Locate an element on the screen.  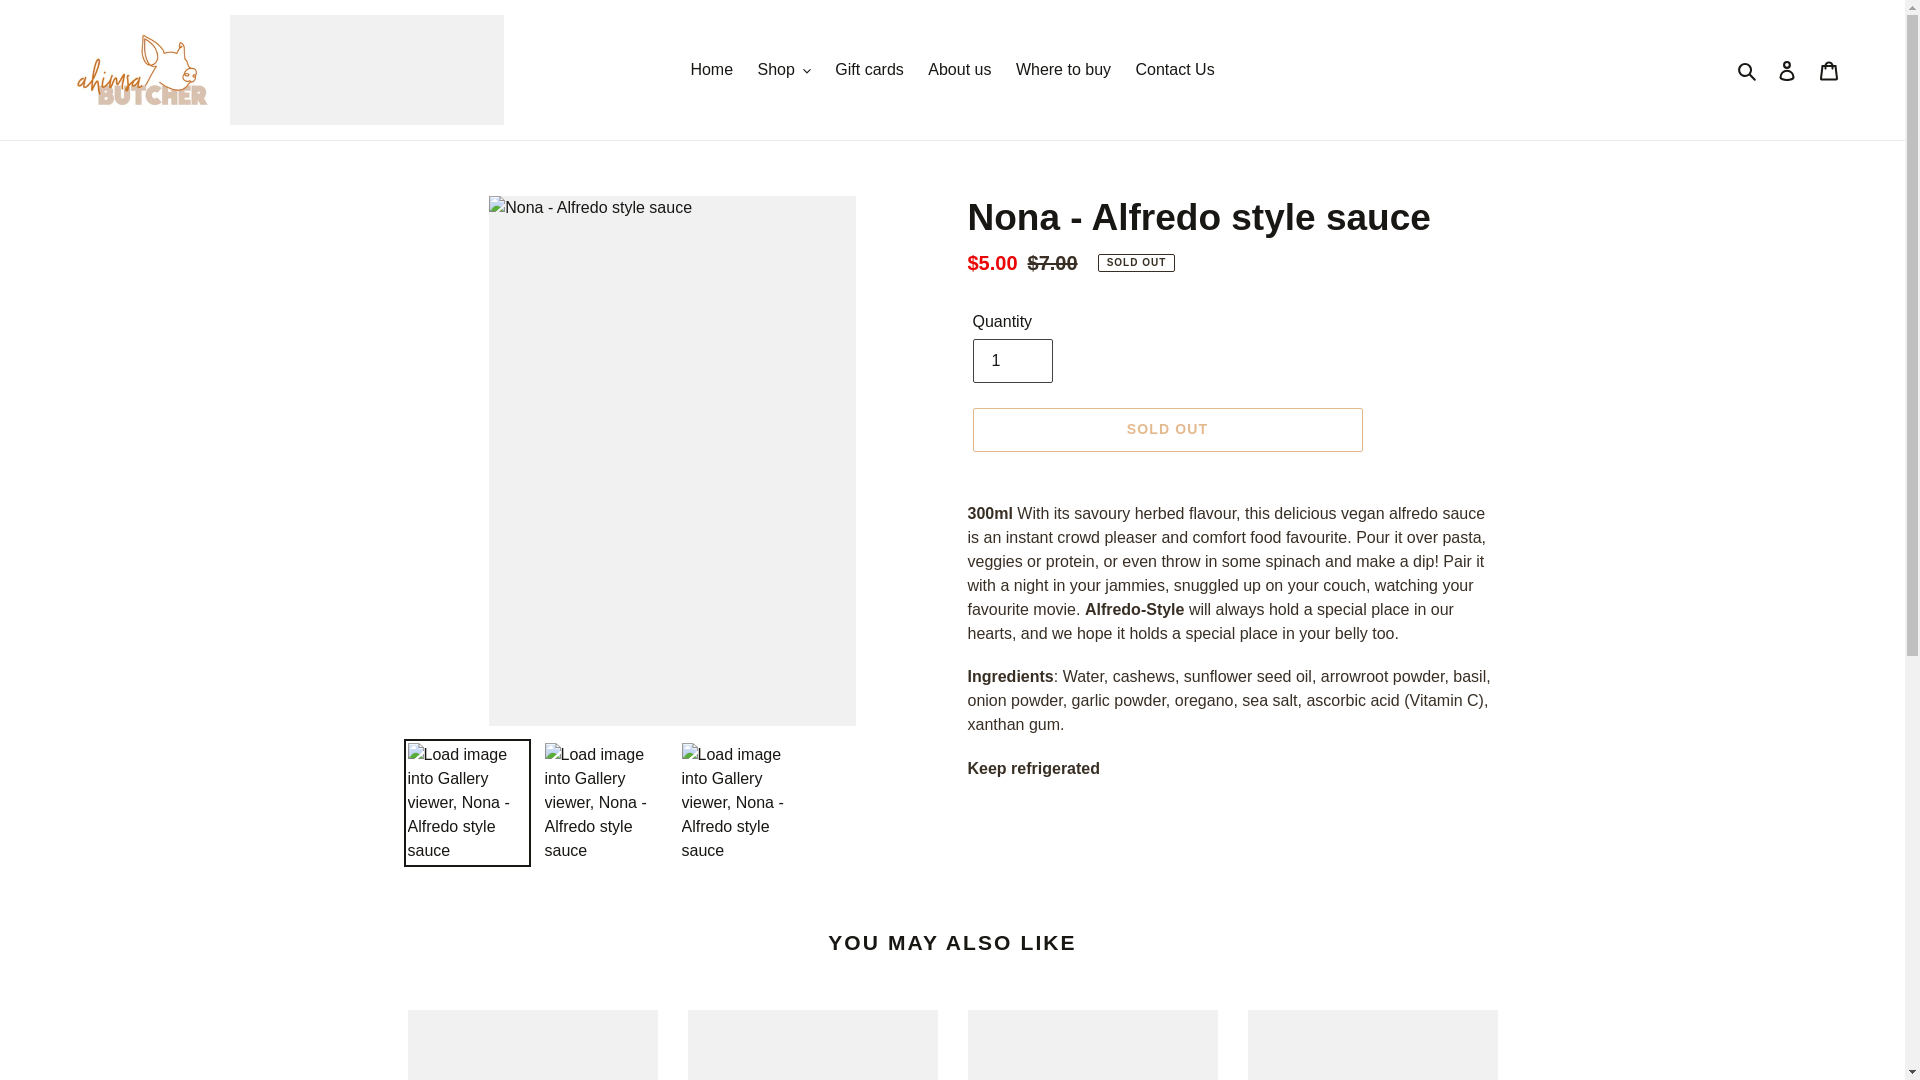
Where to buy is located at coordinates (1064, 70).